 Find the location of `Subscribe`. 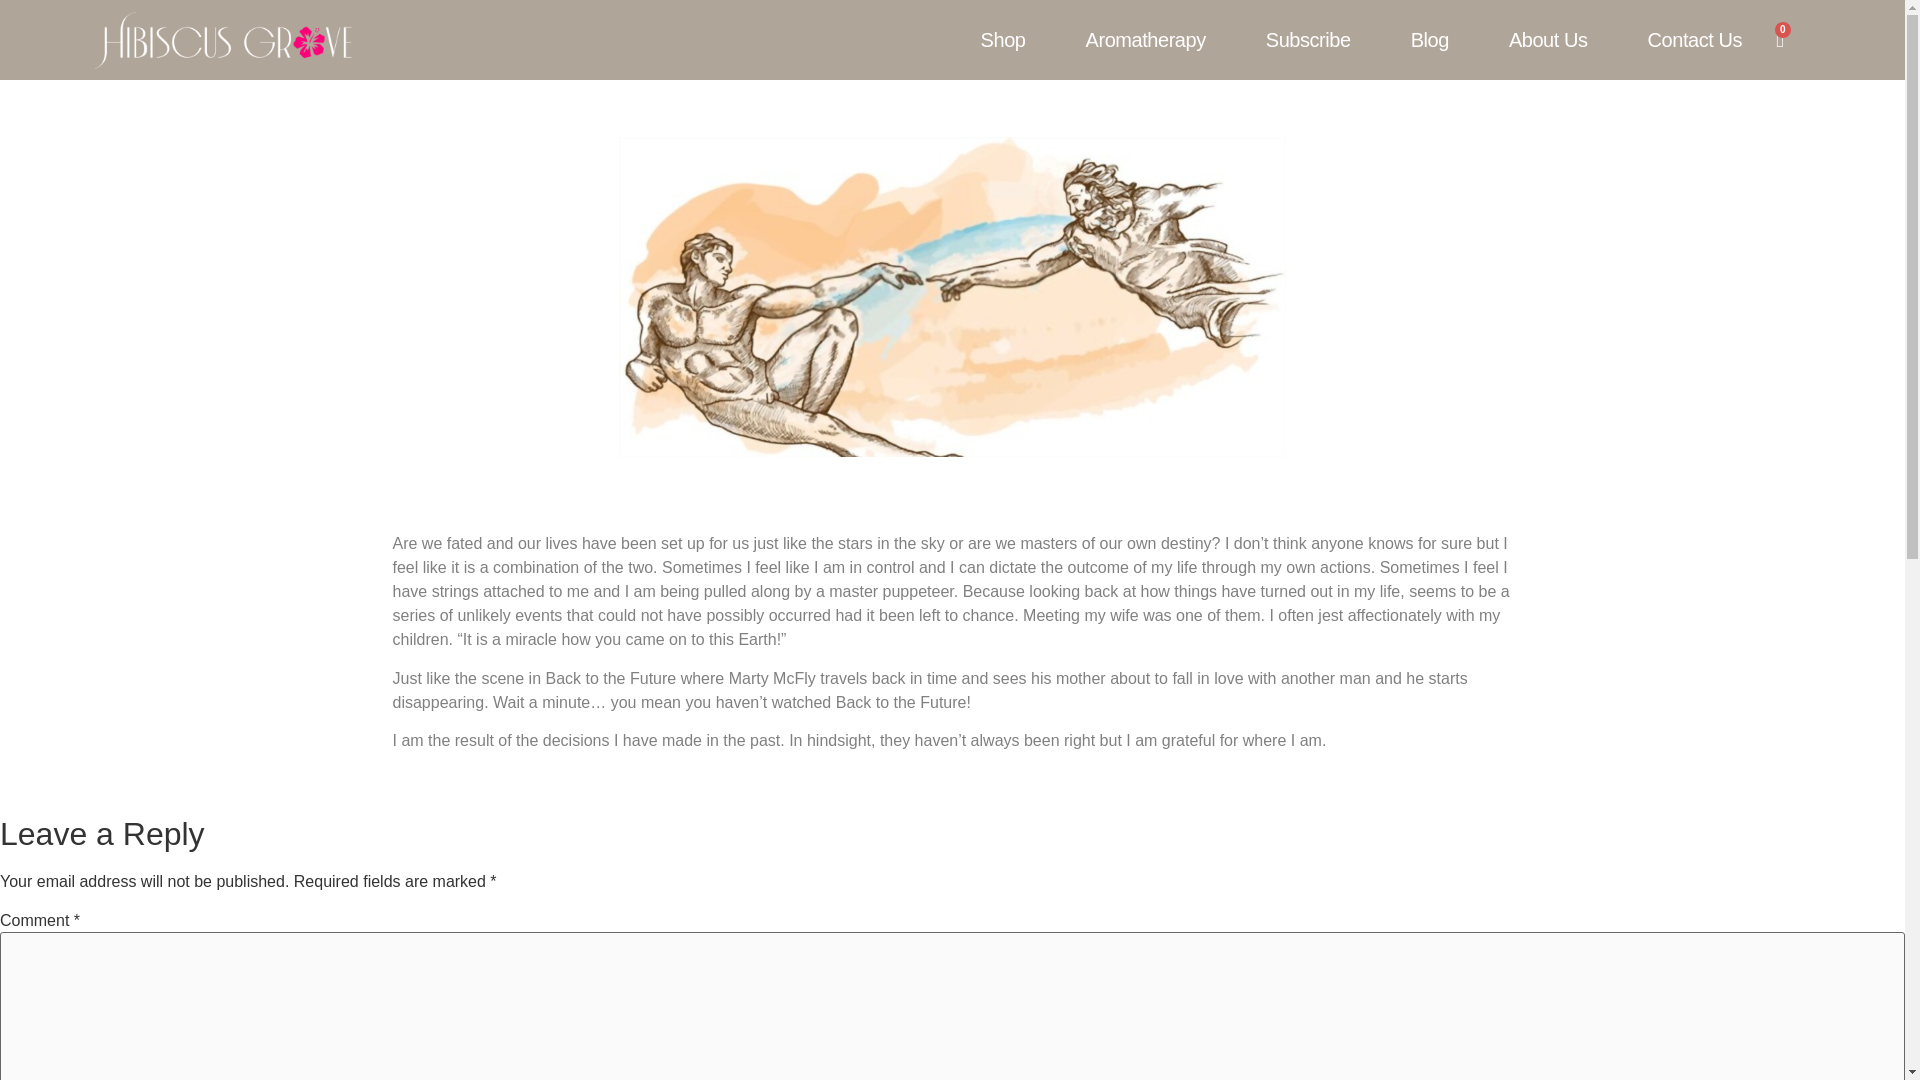

Subscribe is located at coordinates (1308, 40).